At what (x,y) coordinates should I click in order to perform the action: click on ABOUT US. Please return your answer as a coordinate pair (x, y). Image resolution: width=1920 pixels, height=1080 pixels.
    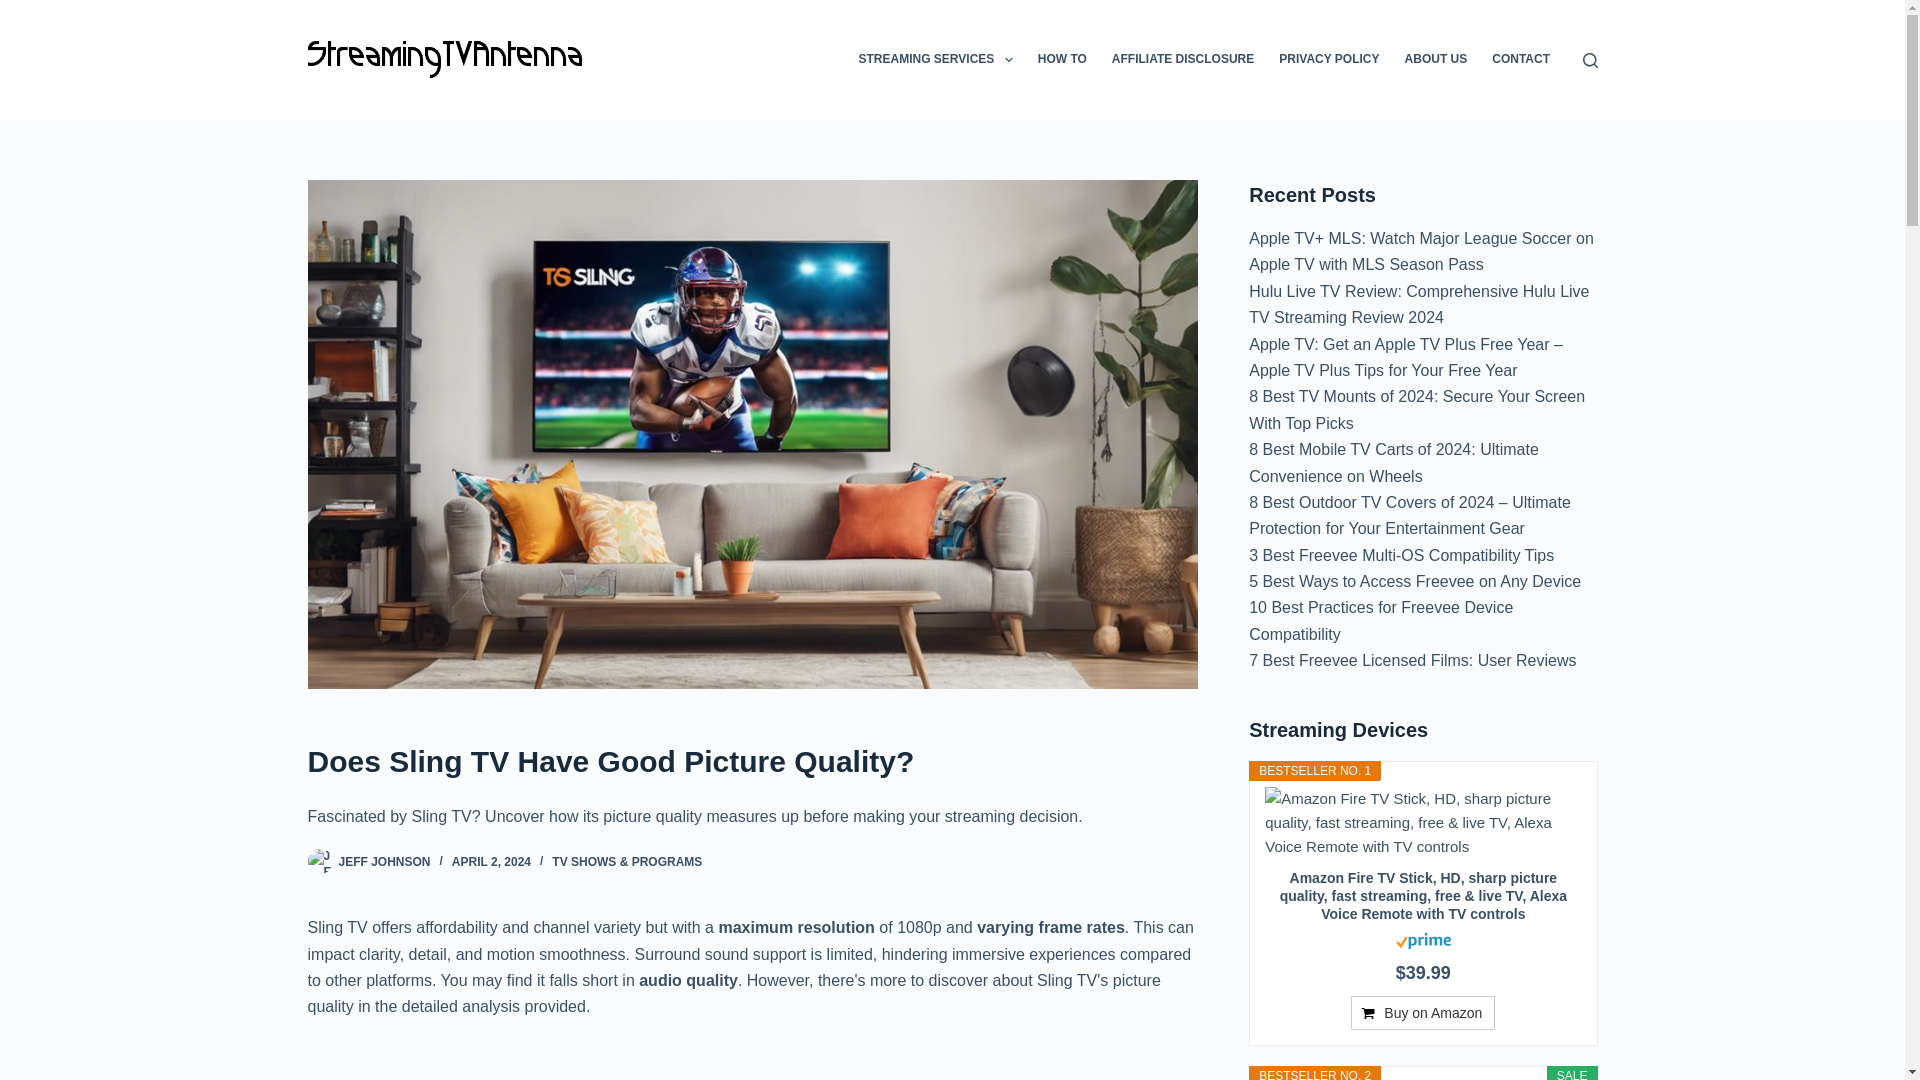
    Looking at the image, I should click on (1436, 60).